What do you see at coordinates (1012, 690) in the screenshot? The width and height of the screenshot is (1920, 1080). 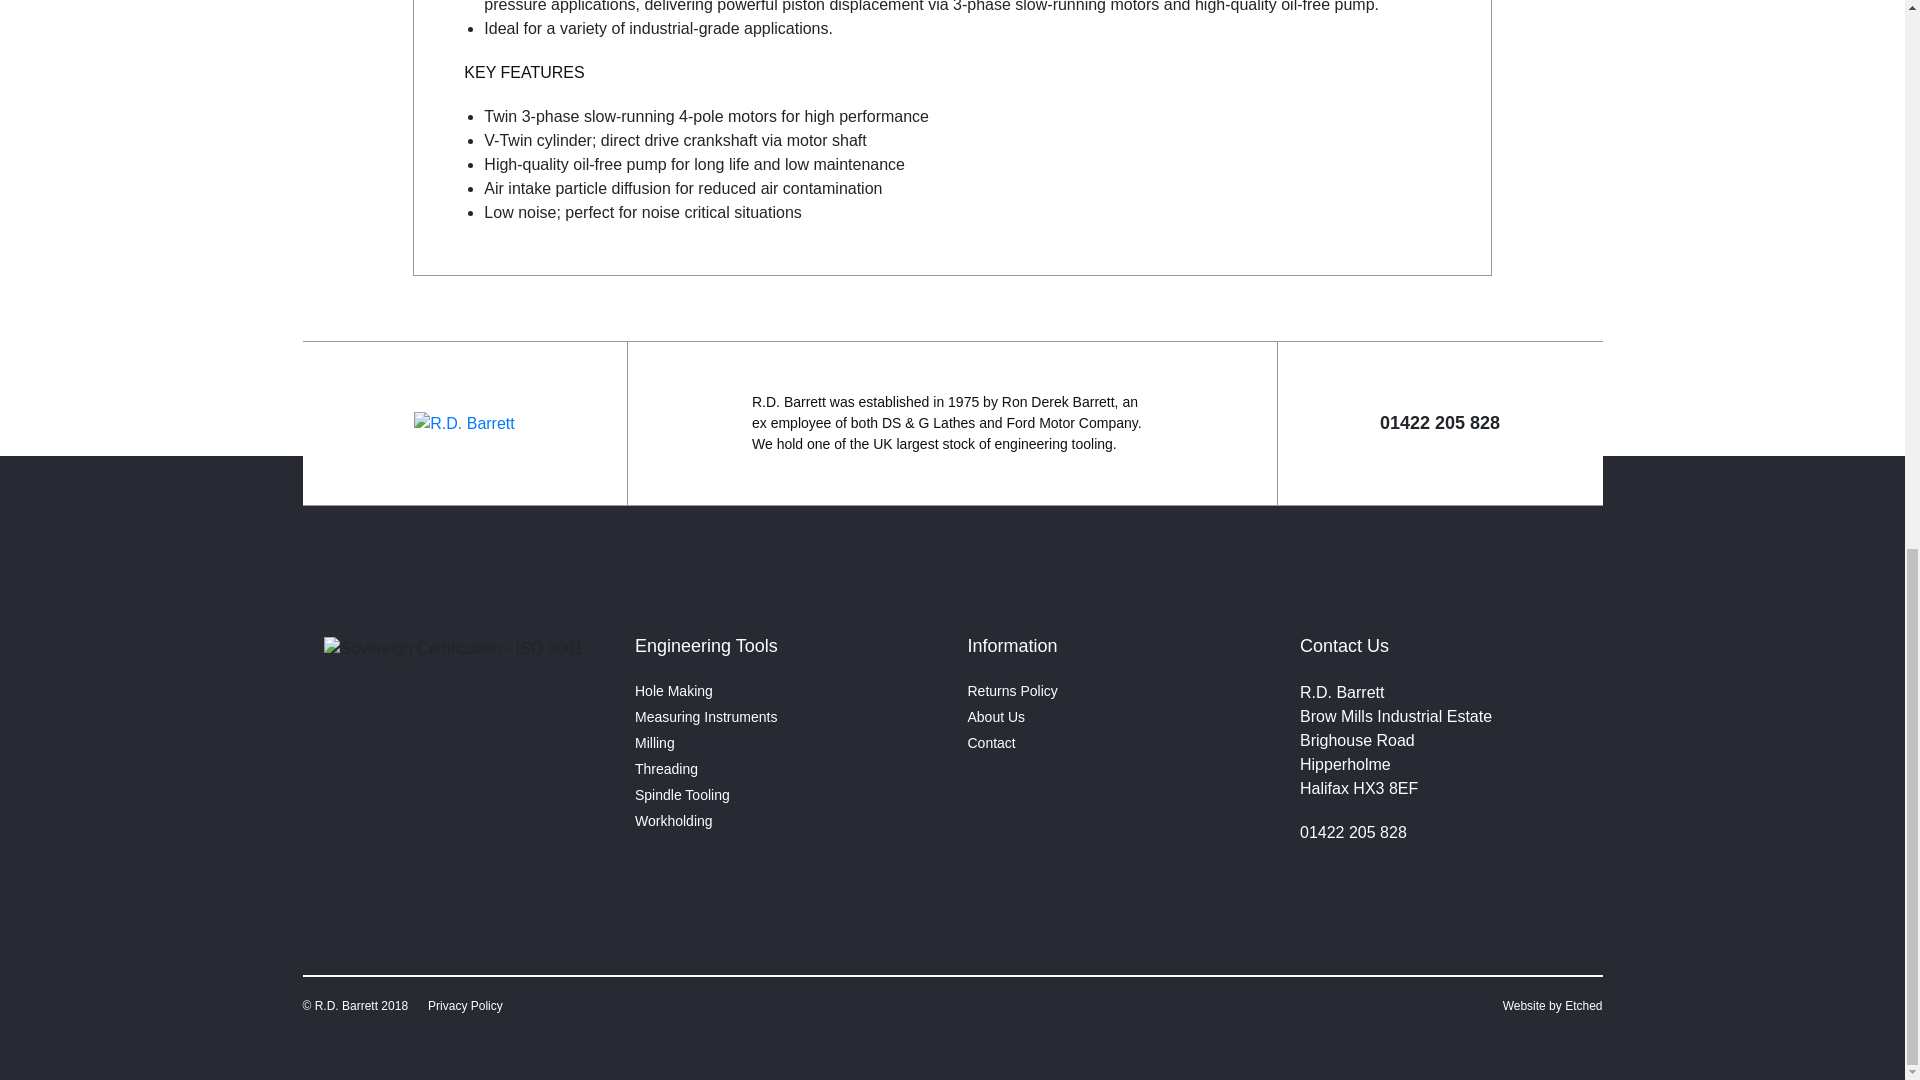 I see `Returns Policy` at bounding box center [1012, 690].